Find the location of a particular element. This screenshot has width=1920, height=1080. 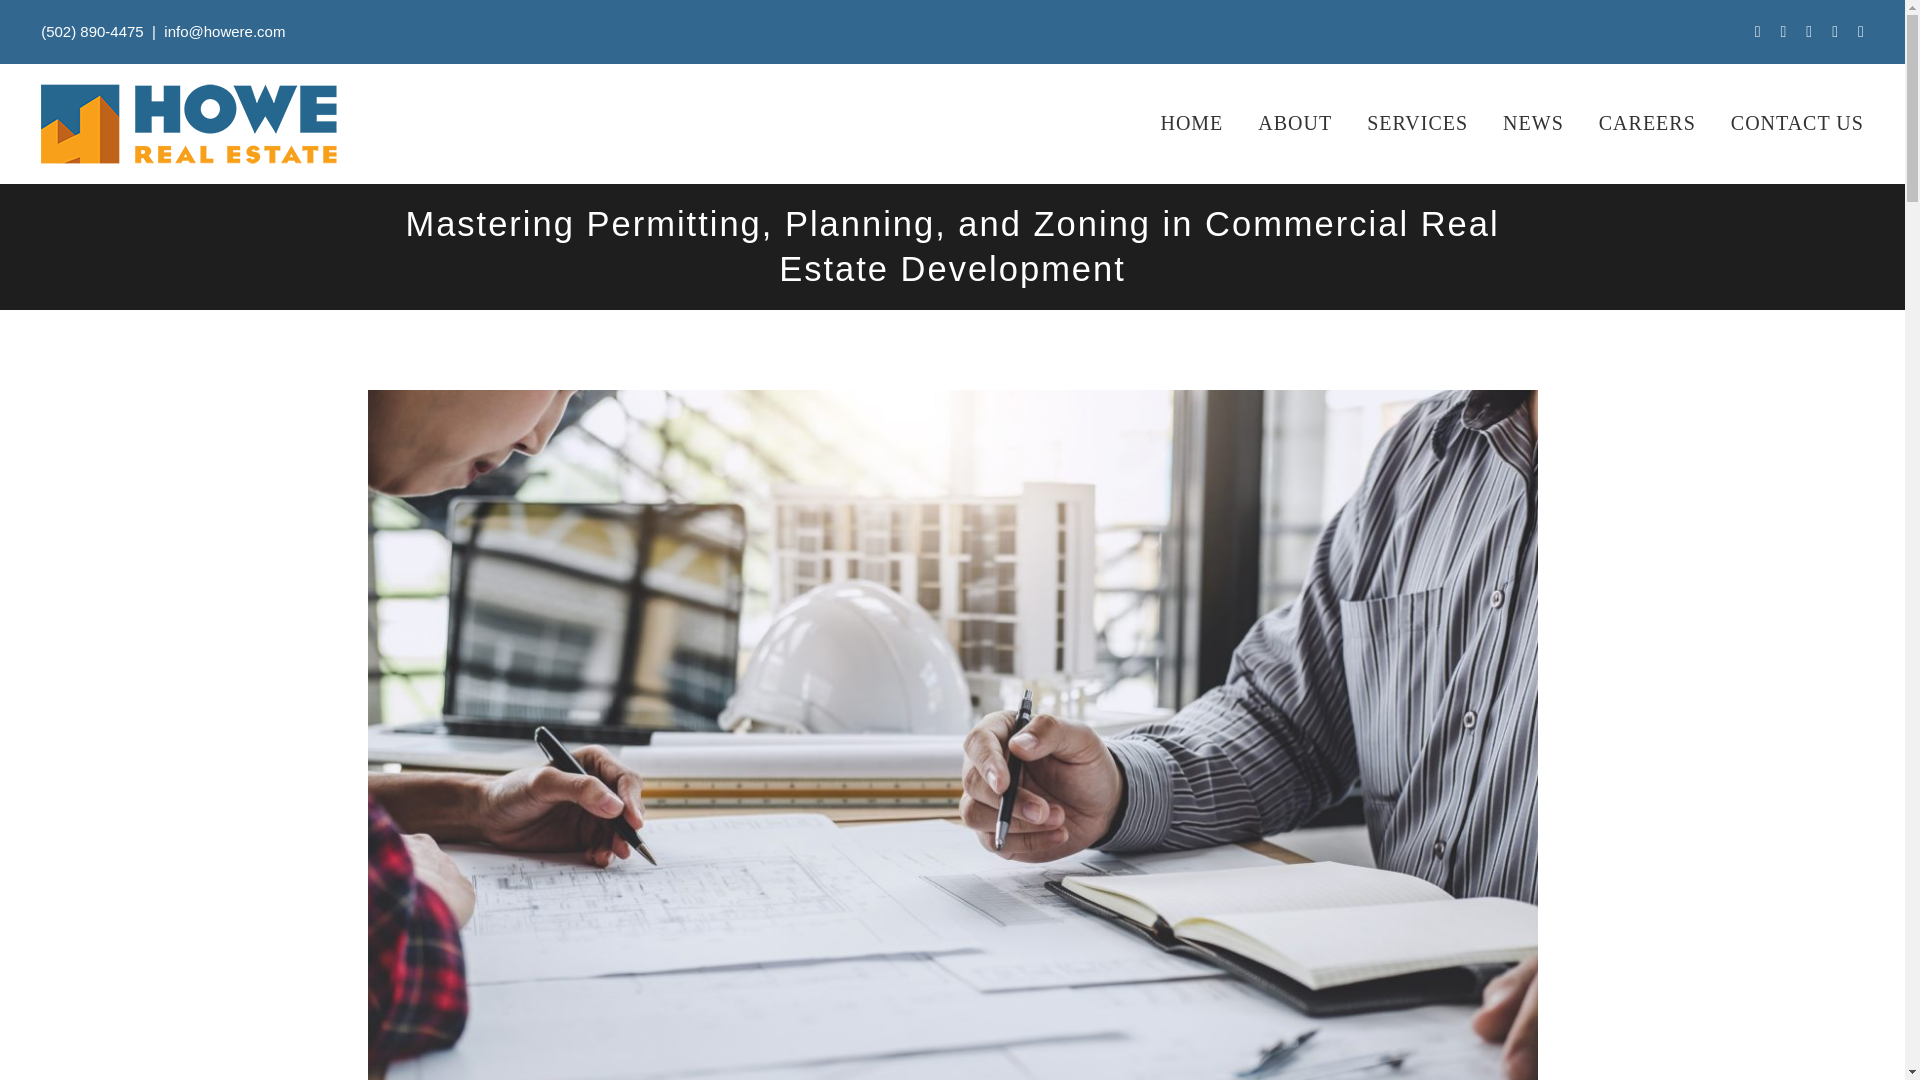

SERVICES is located at coordinates (1400, 124).